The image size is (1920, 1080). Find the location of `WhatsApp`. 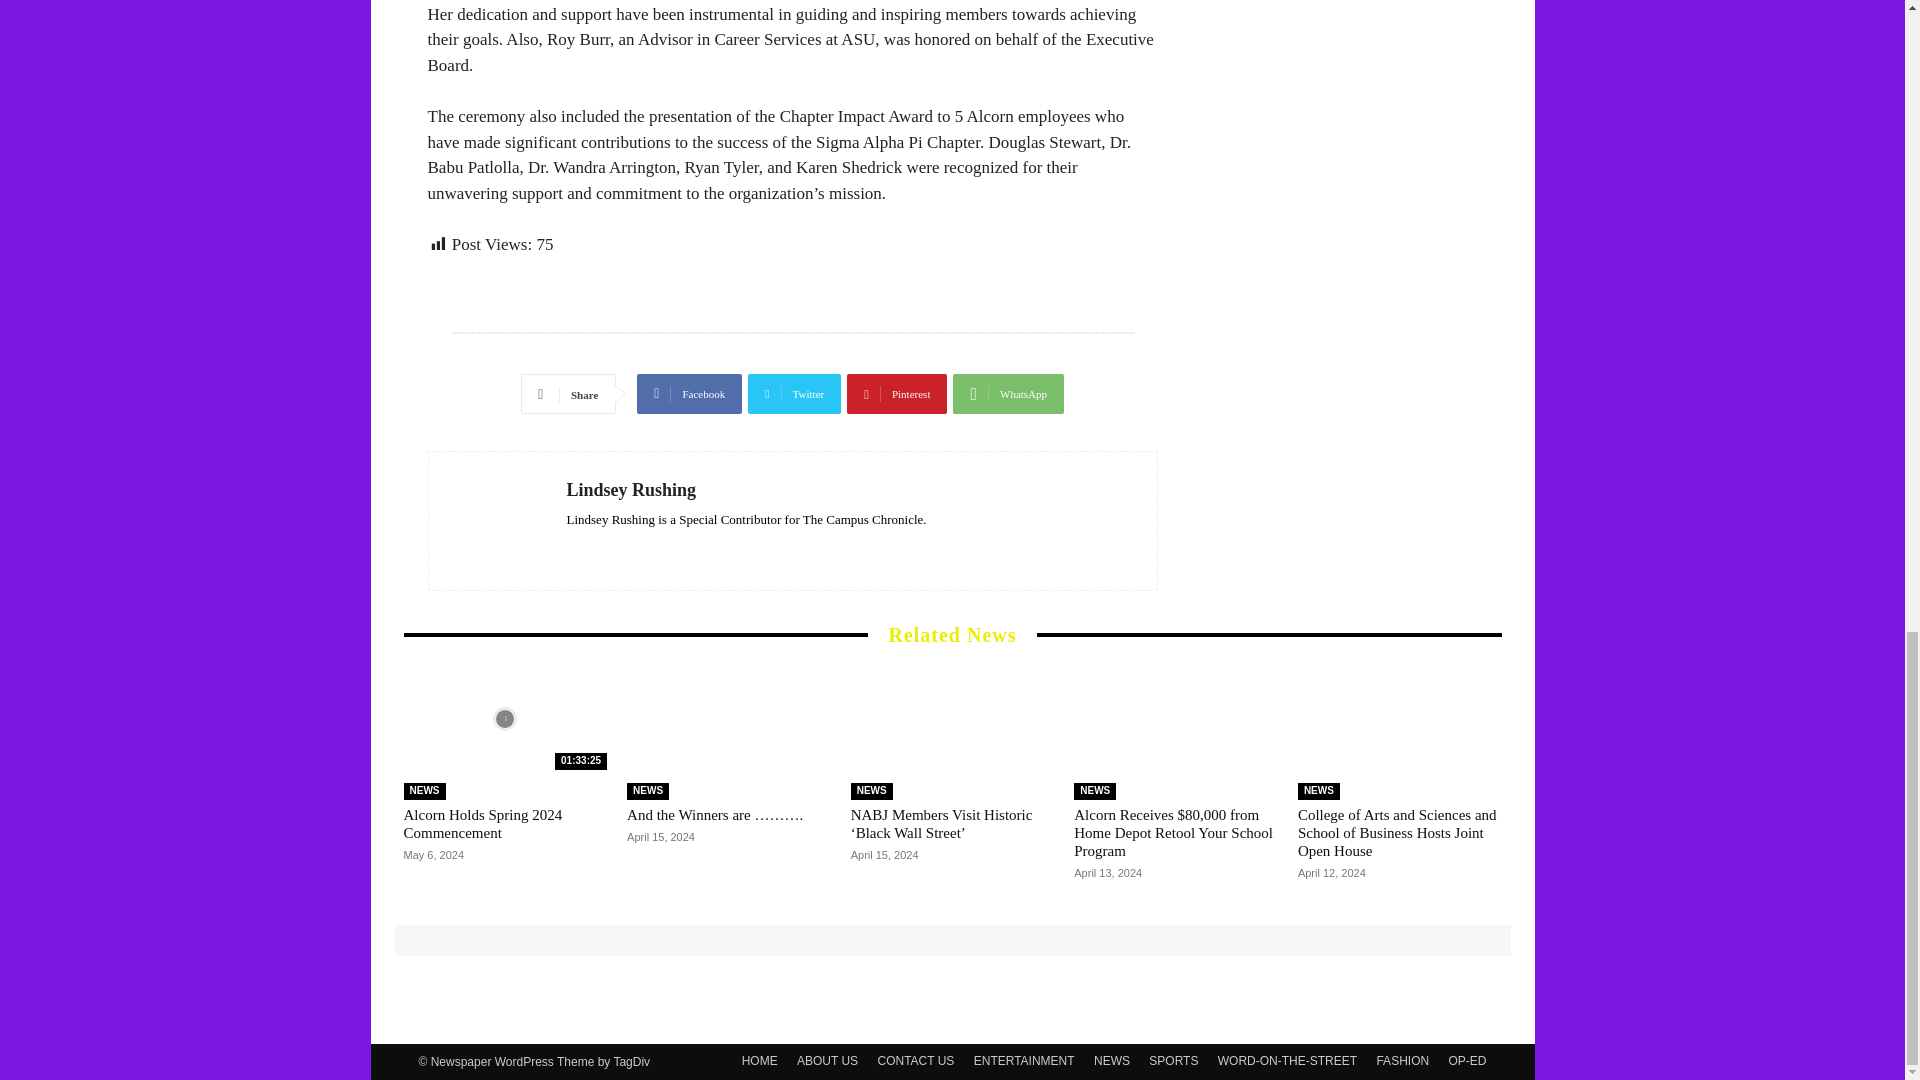

WhatsApp is located at coordinates (1008, 393).